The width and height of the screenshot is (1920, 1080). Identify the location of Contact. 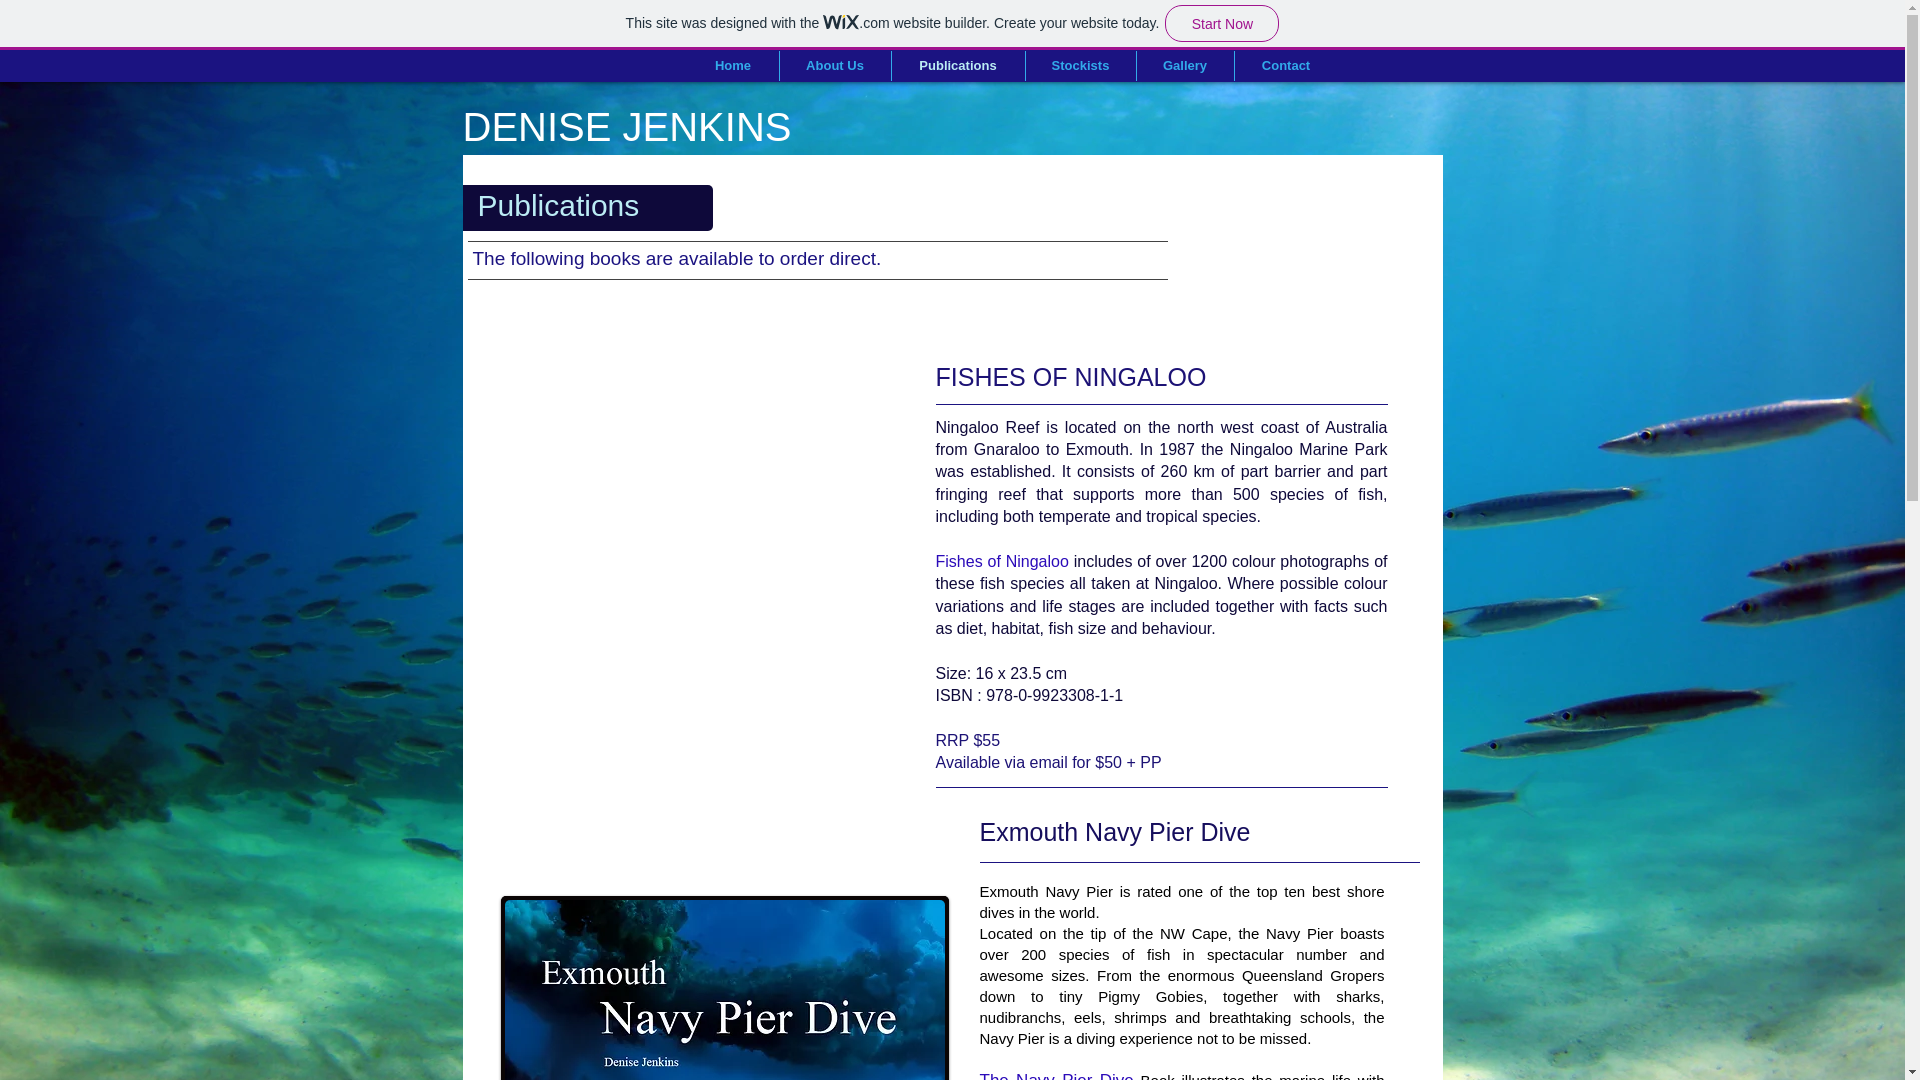
(1285, 66).